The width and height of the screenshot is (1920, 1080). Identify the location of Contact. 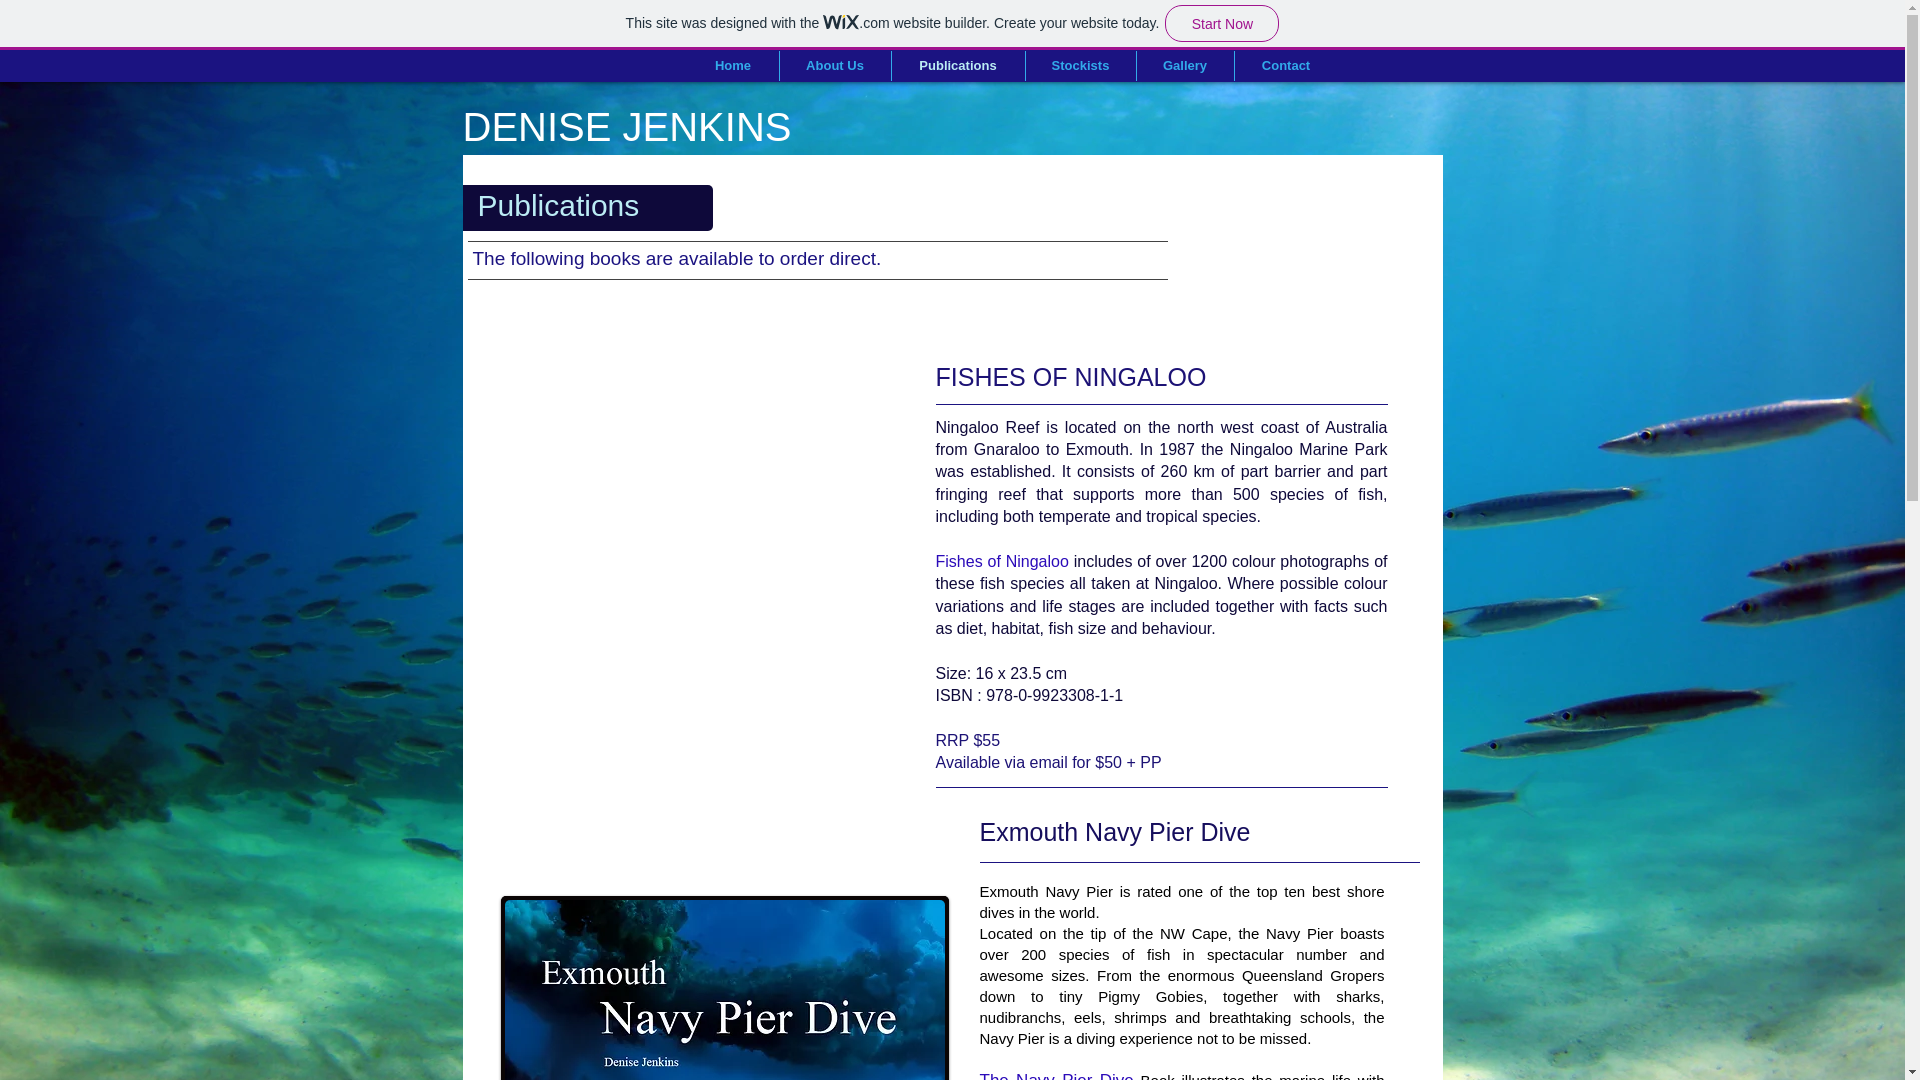
(1285, 66).